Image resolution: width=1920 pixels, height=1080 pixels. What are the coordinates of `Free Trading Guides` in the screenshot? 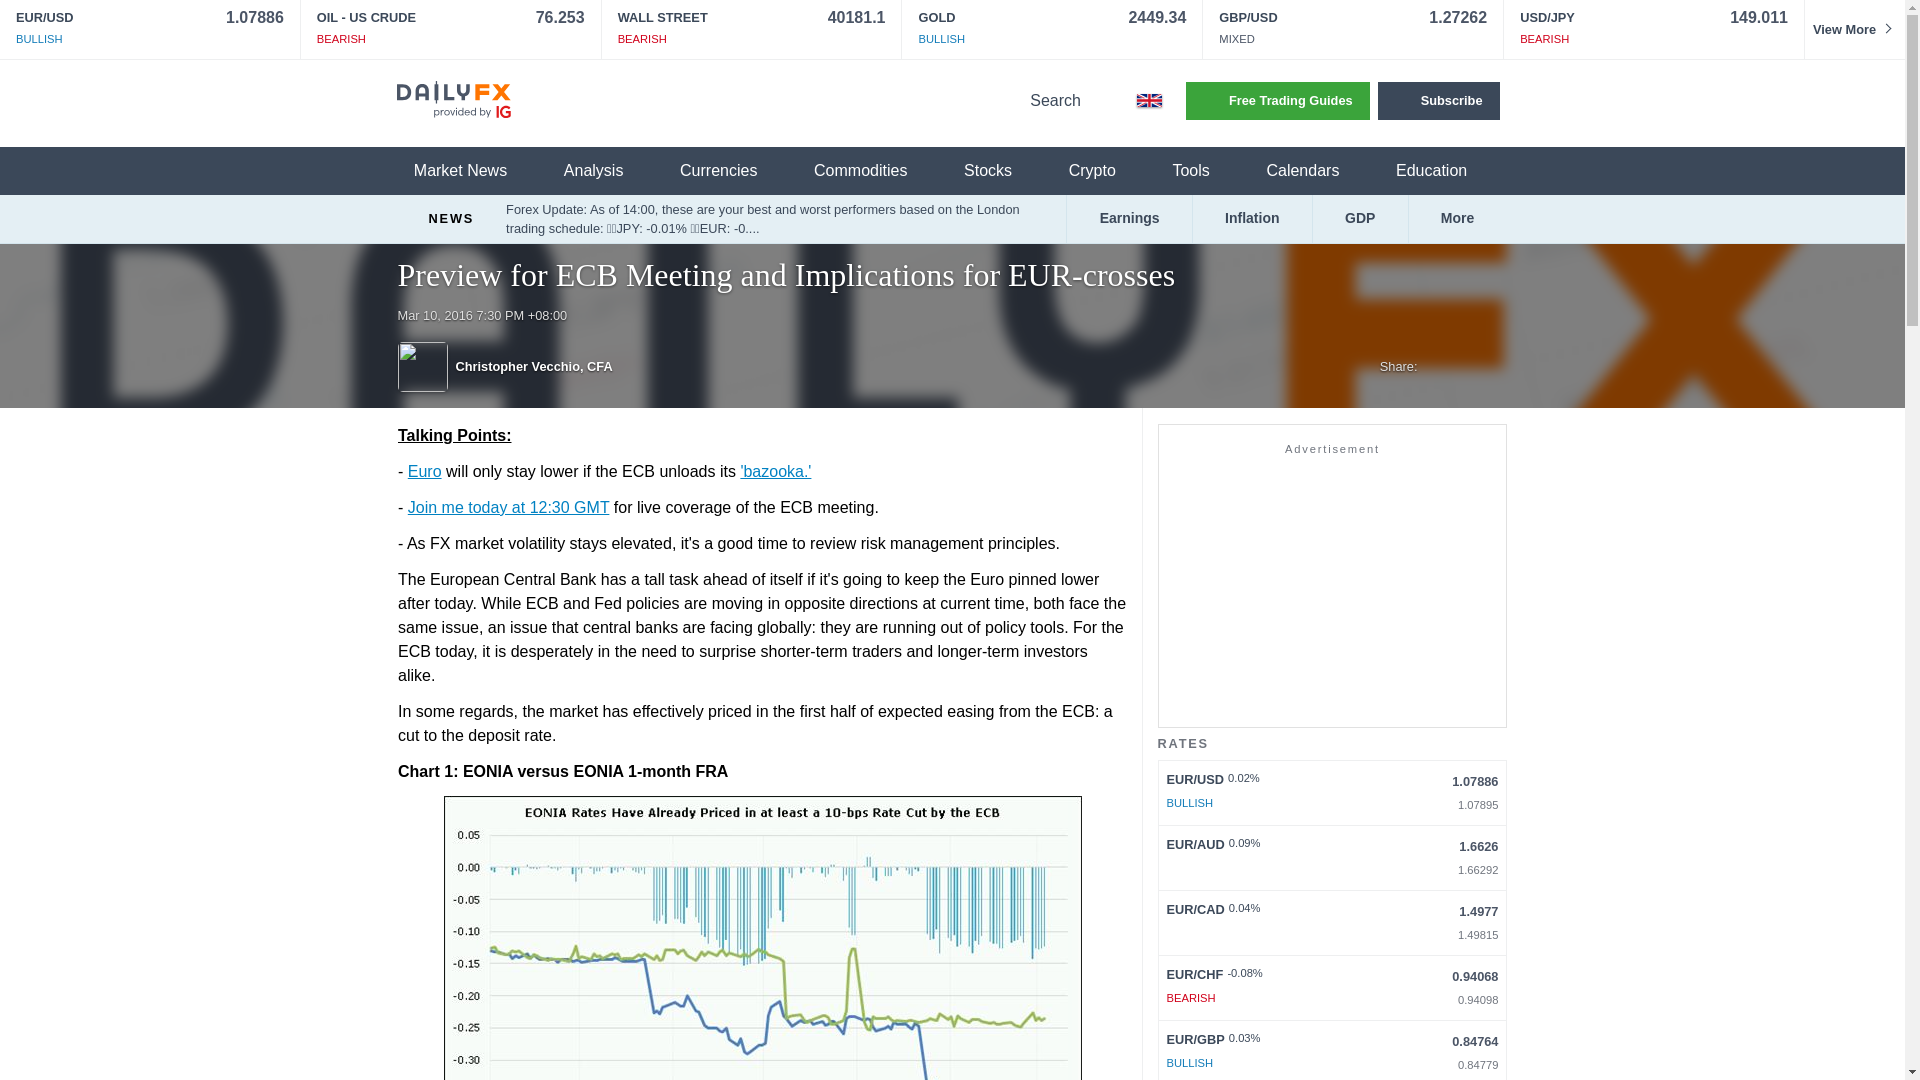 It's located at (1278, 100).